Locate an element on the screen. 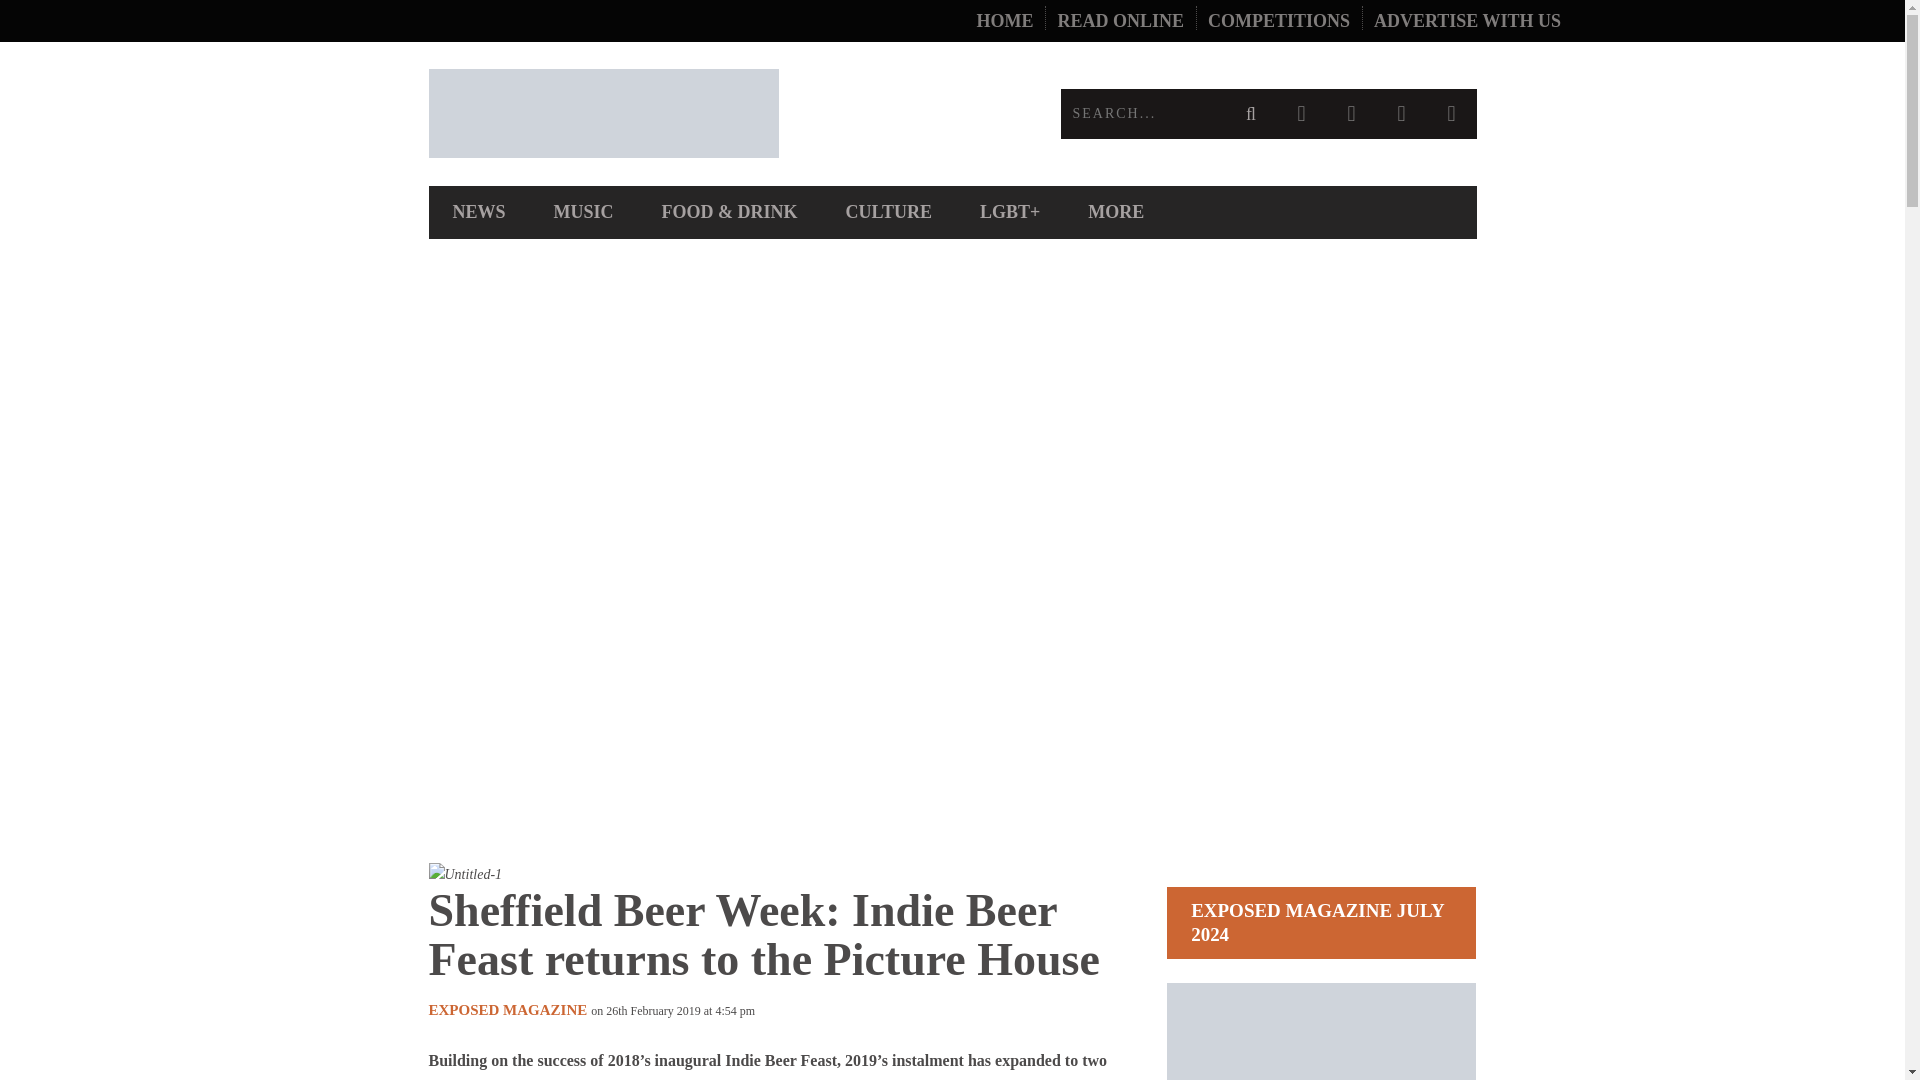 This screenshot has height=1080, width=1920. MUSIC is located at coordinates (583, 212).